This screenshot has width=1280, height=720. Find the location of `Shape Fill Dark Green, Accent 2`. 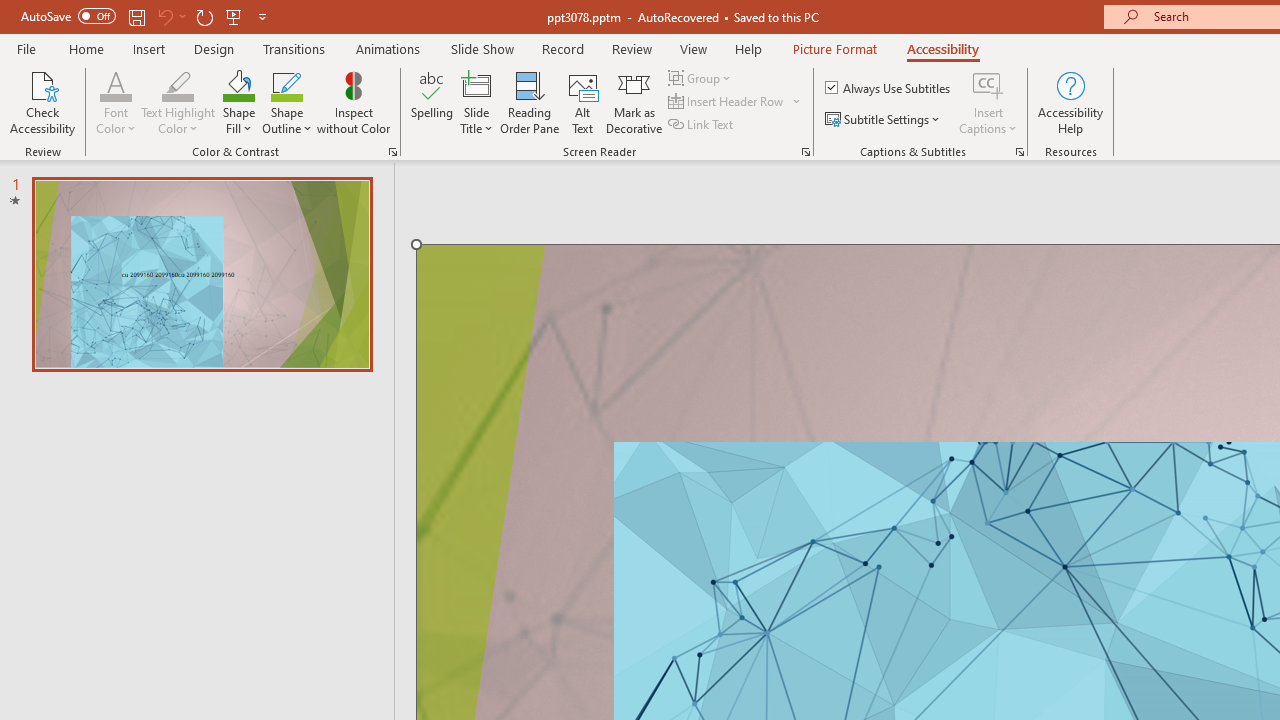

Shape Fill Dark Green, Accent 2 is located at coordinates (238, 84).